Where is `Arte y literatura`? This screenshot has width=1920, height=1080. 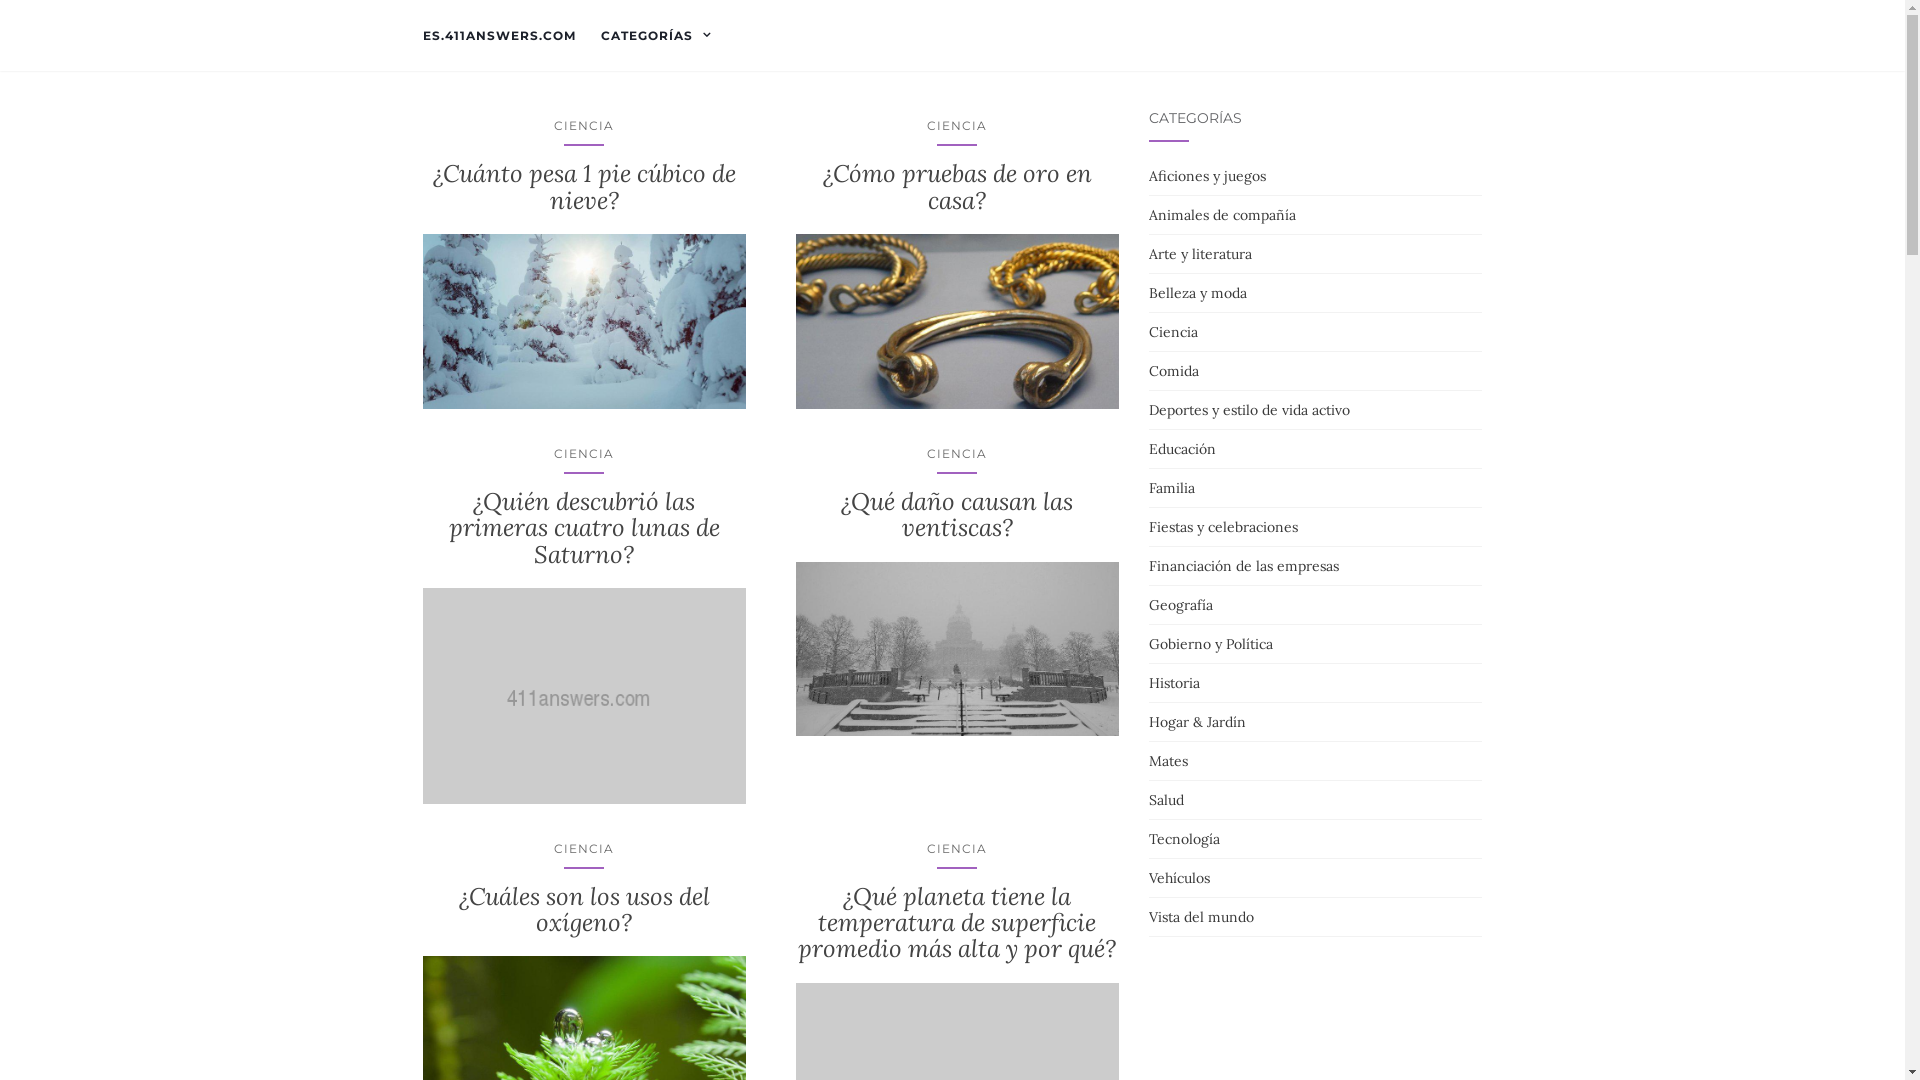 Arte y literatura is located at coordinates (1200, 254).